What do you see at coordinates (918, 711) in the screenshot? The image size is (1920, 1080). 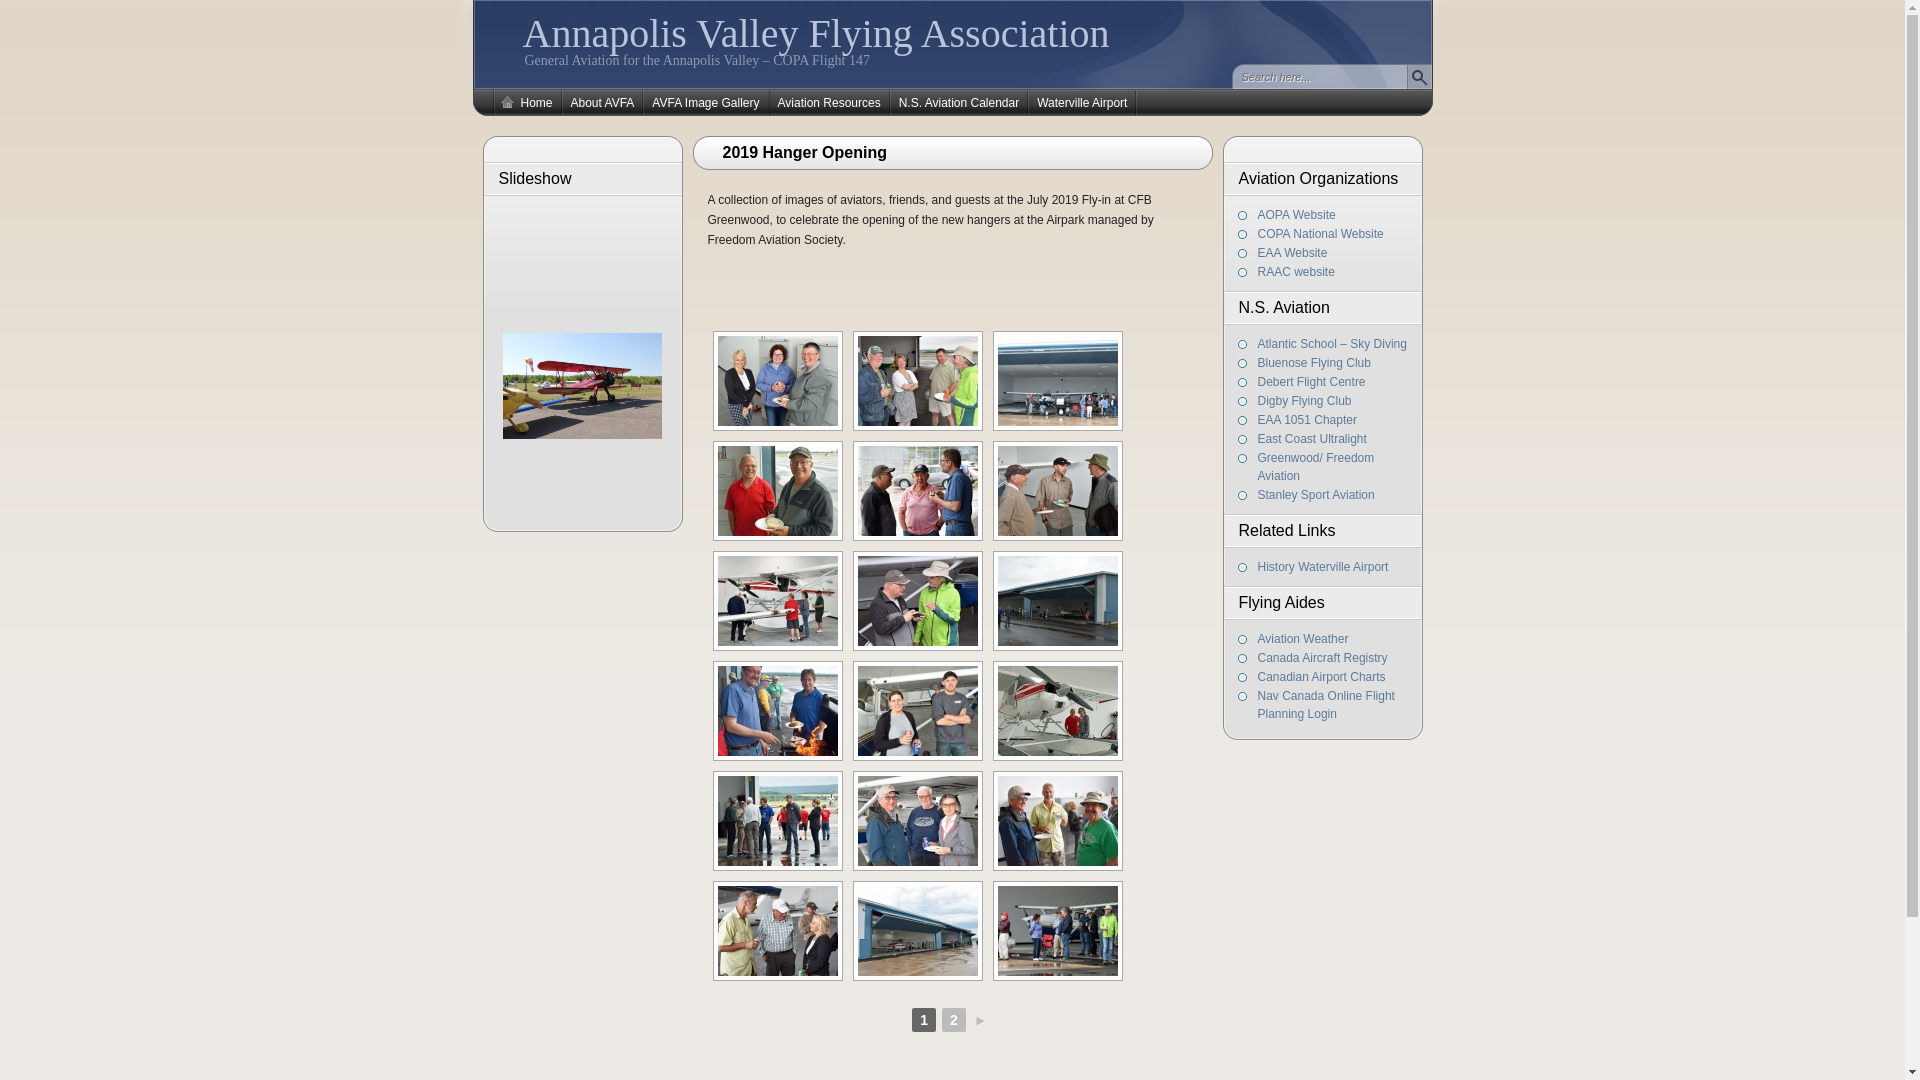 I see `21` at bounding box center [918, 711].